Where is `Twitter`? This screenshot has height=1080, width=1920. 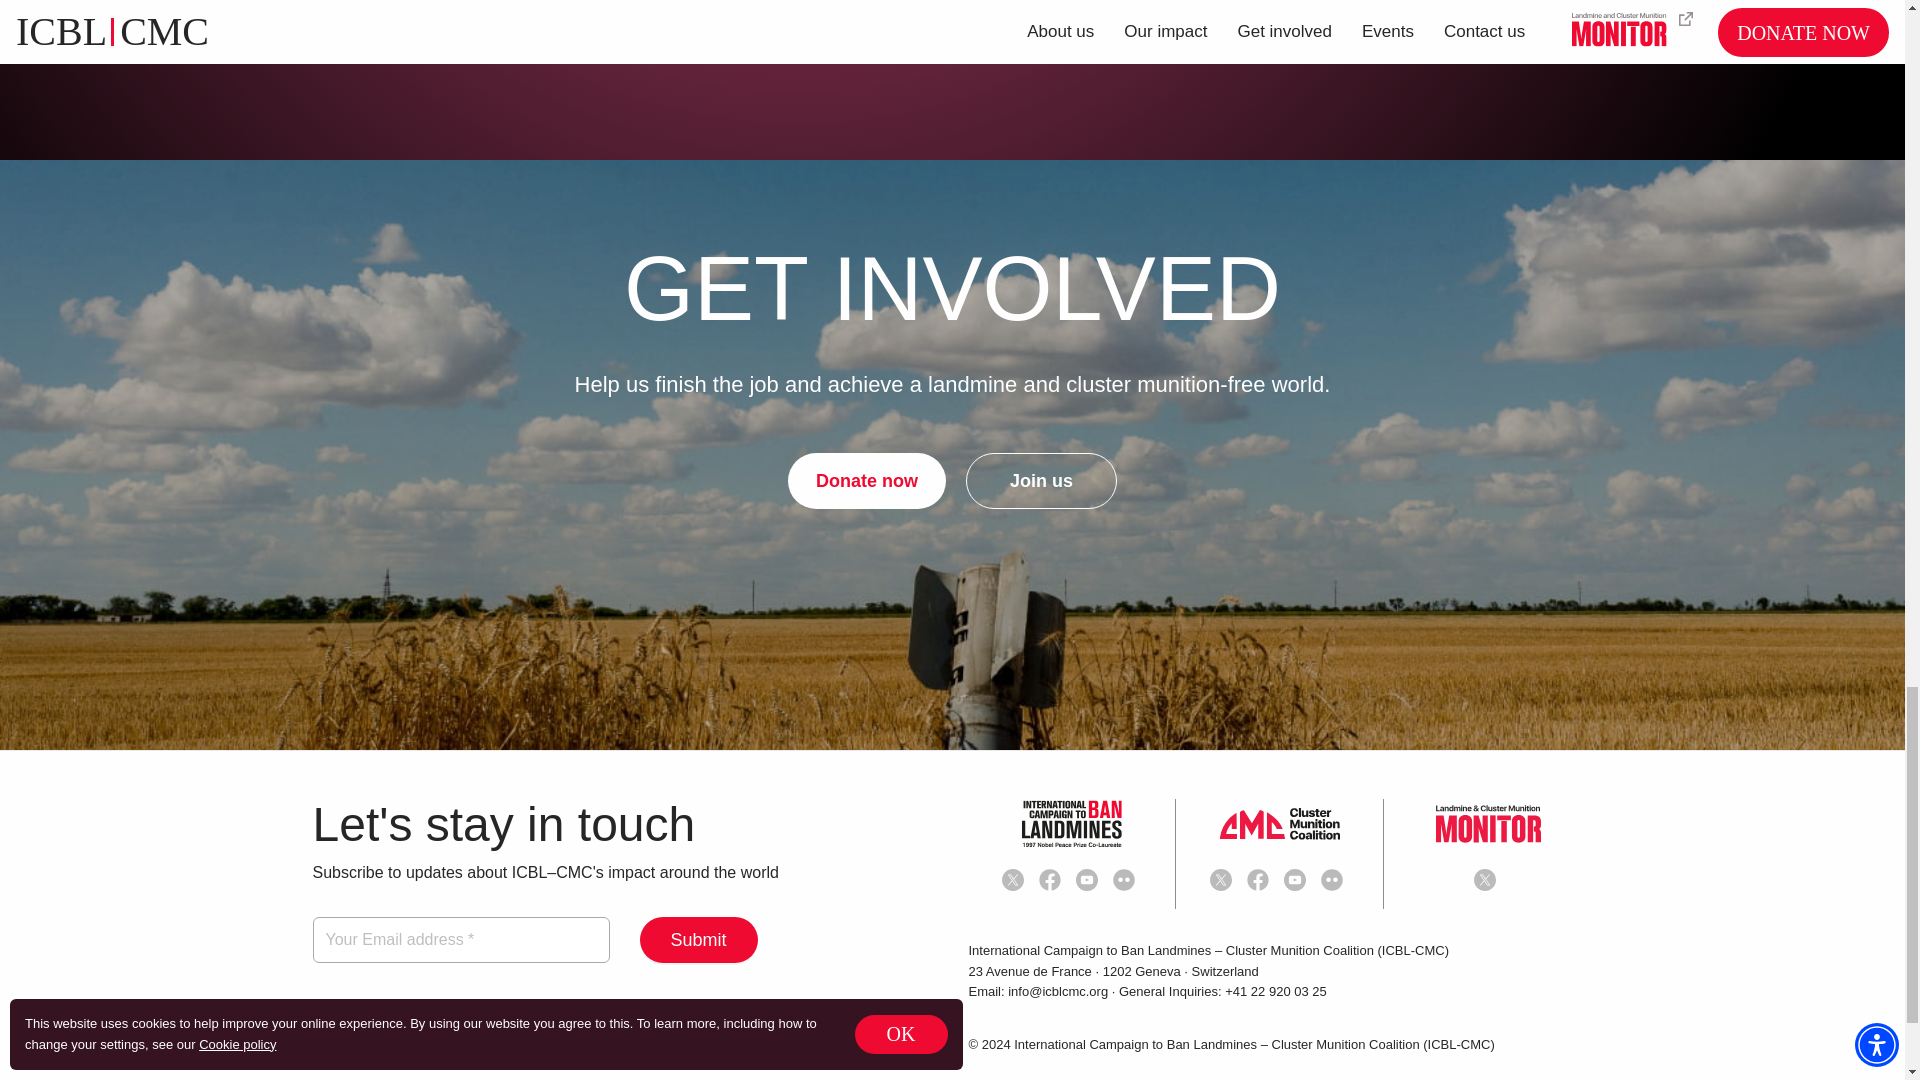
Twitter is located at coordinates (1016, 880).